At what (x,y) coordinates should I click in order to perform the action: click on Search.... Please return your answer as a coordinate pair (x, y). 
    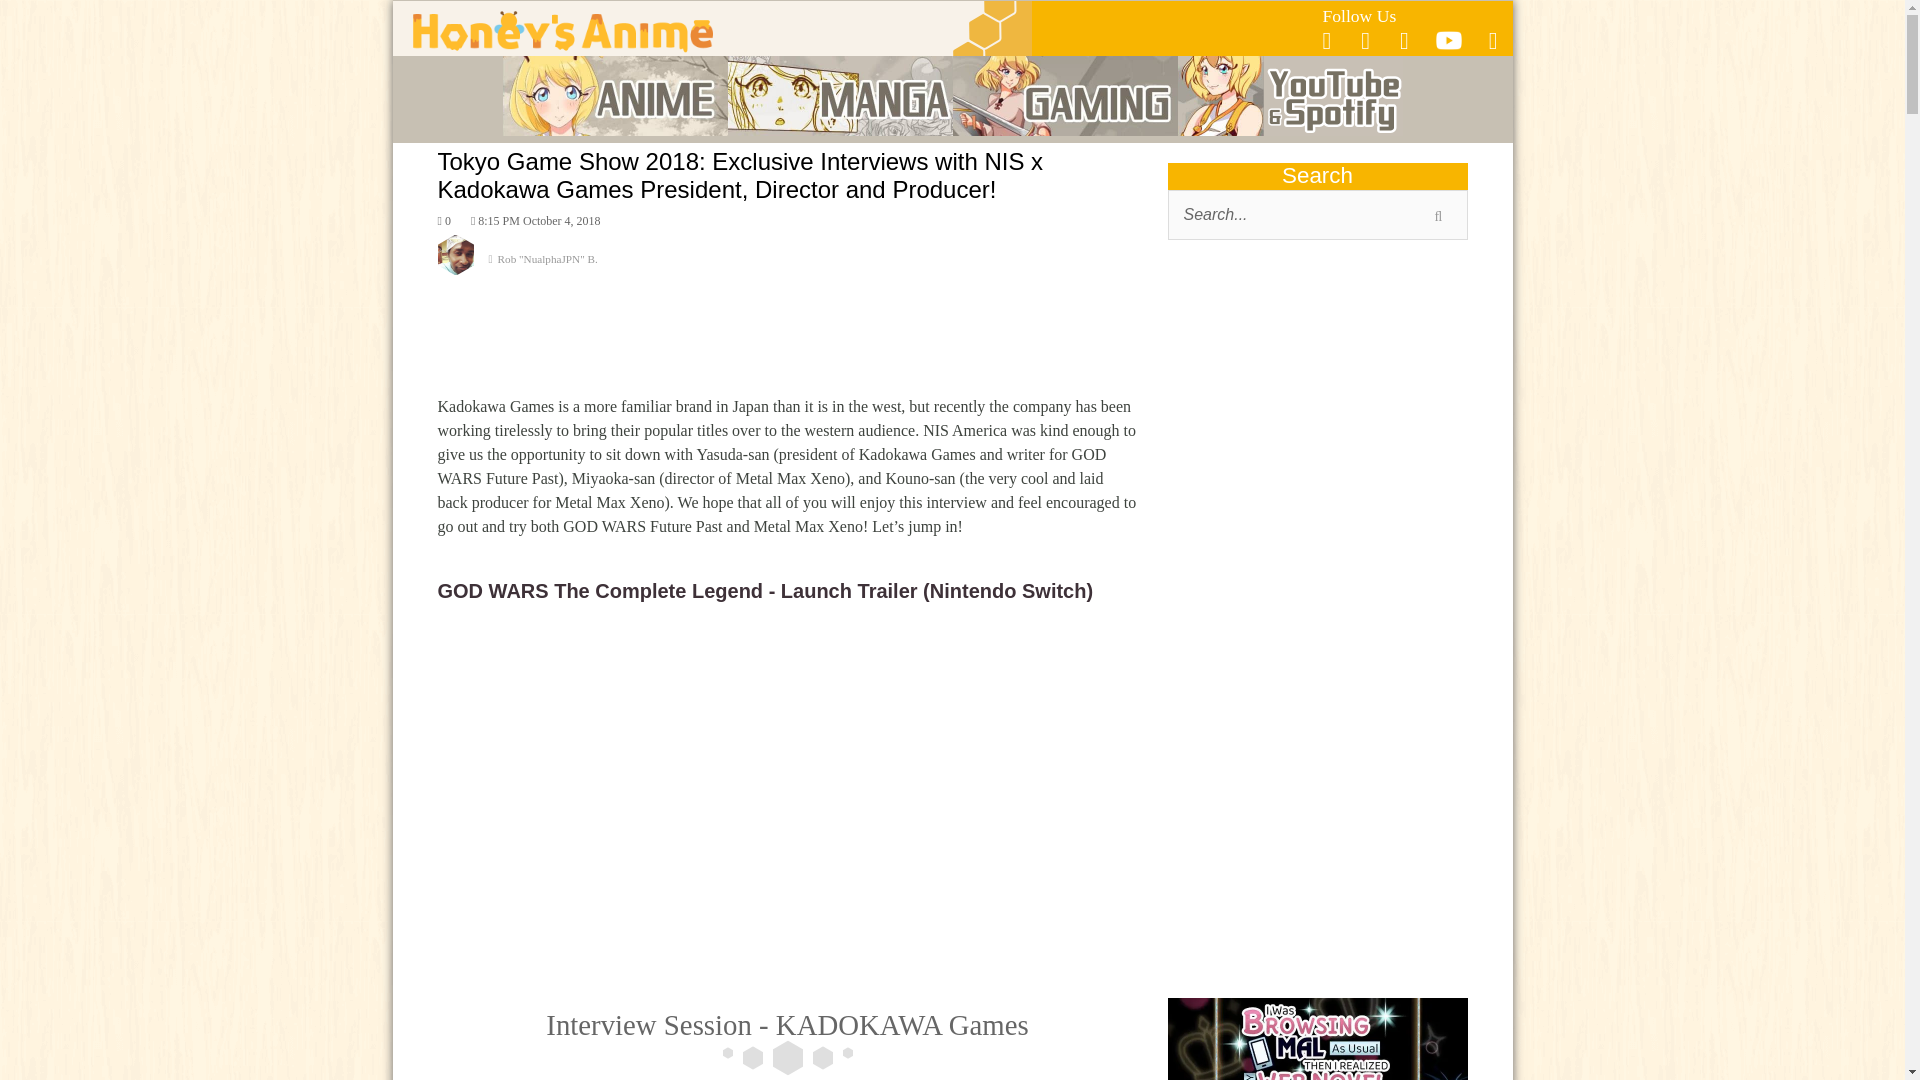
    Looking at the image, I should click on (1318, 214).